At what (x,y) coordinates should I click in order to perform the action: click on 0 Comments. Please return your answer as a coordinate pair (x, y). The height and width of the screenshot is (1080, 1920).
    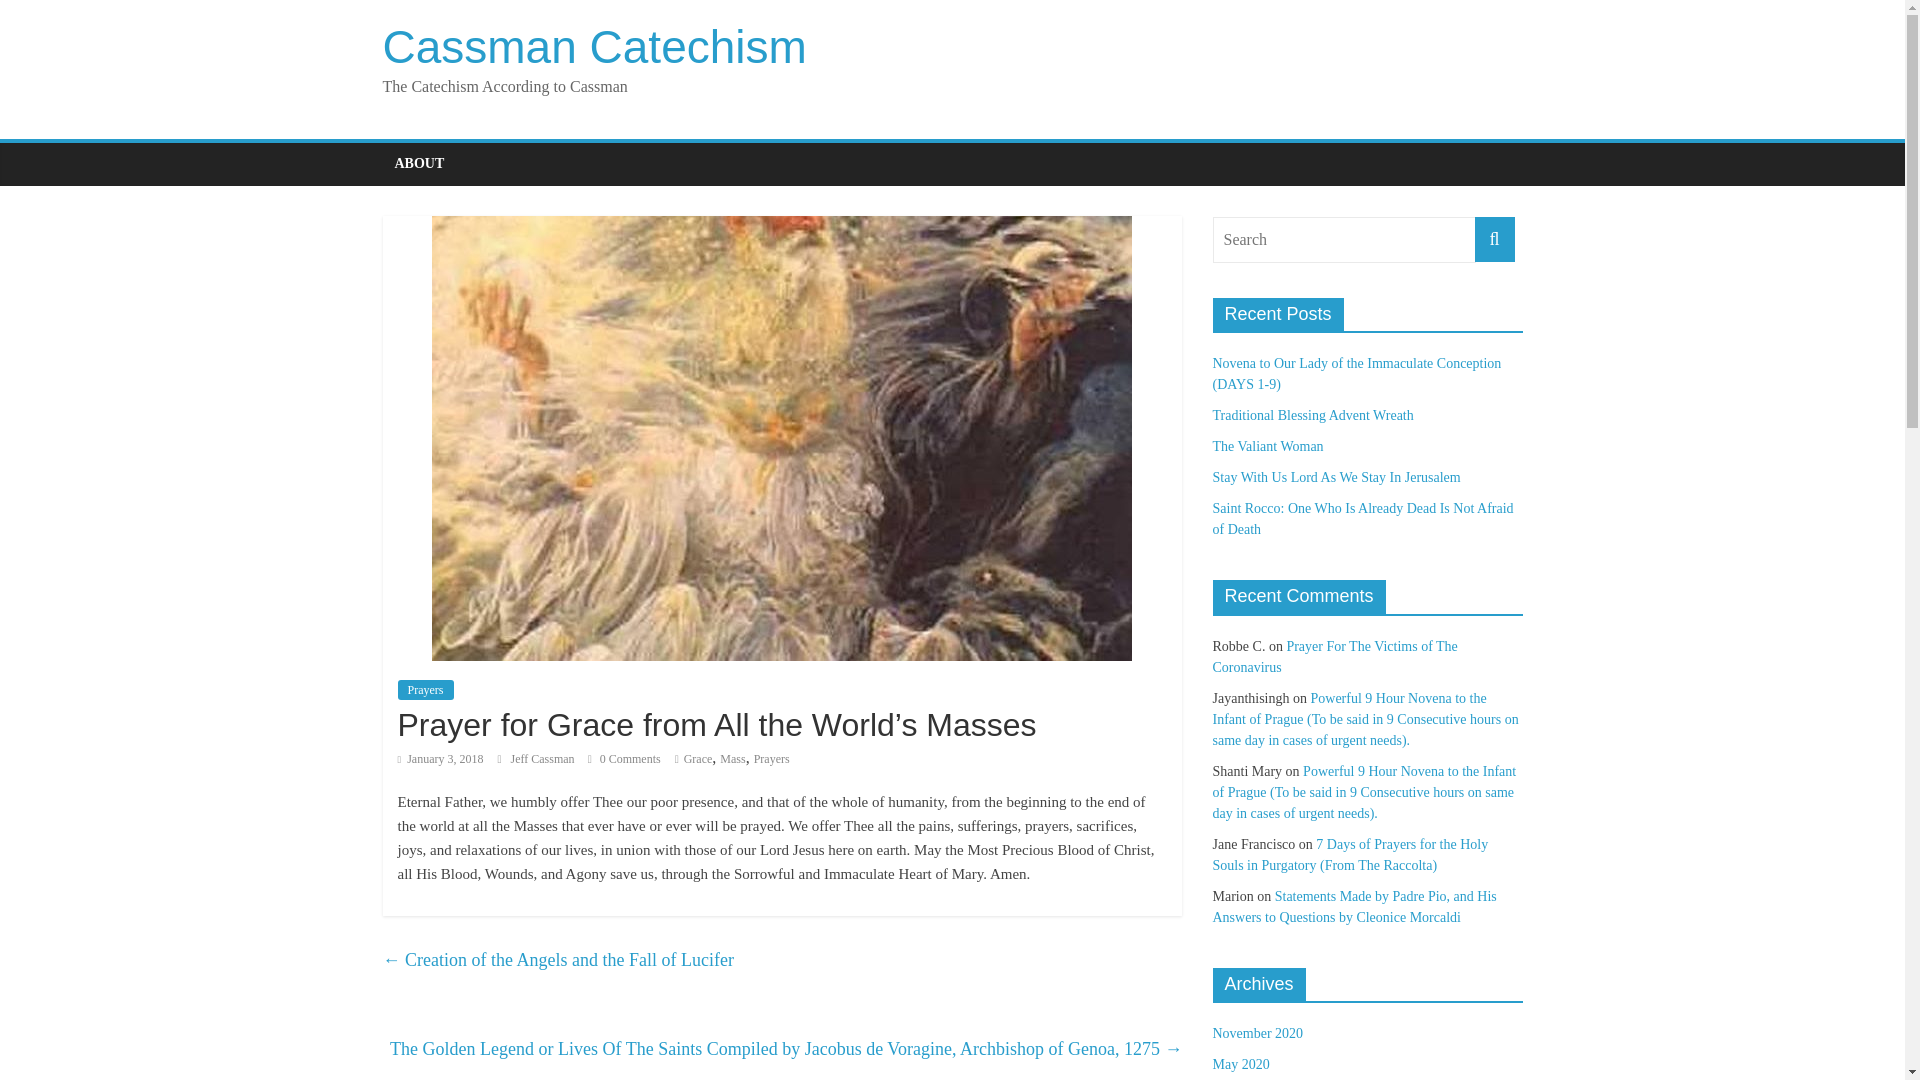
    Looking at the image, I should click on (624, 758).